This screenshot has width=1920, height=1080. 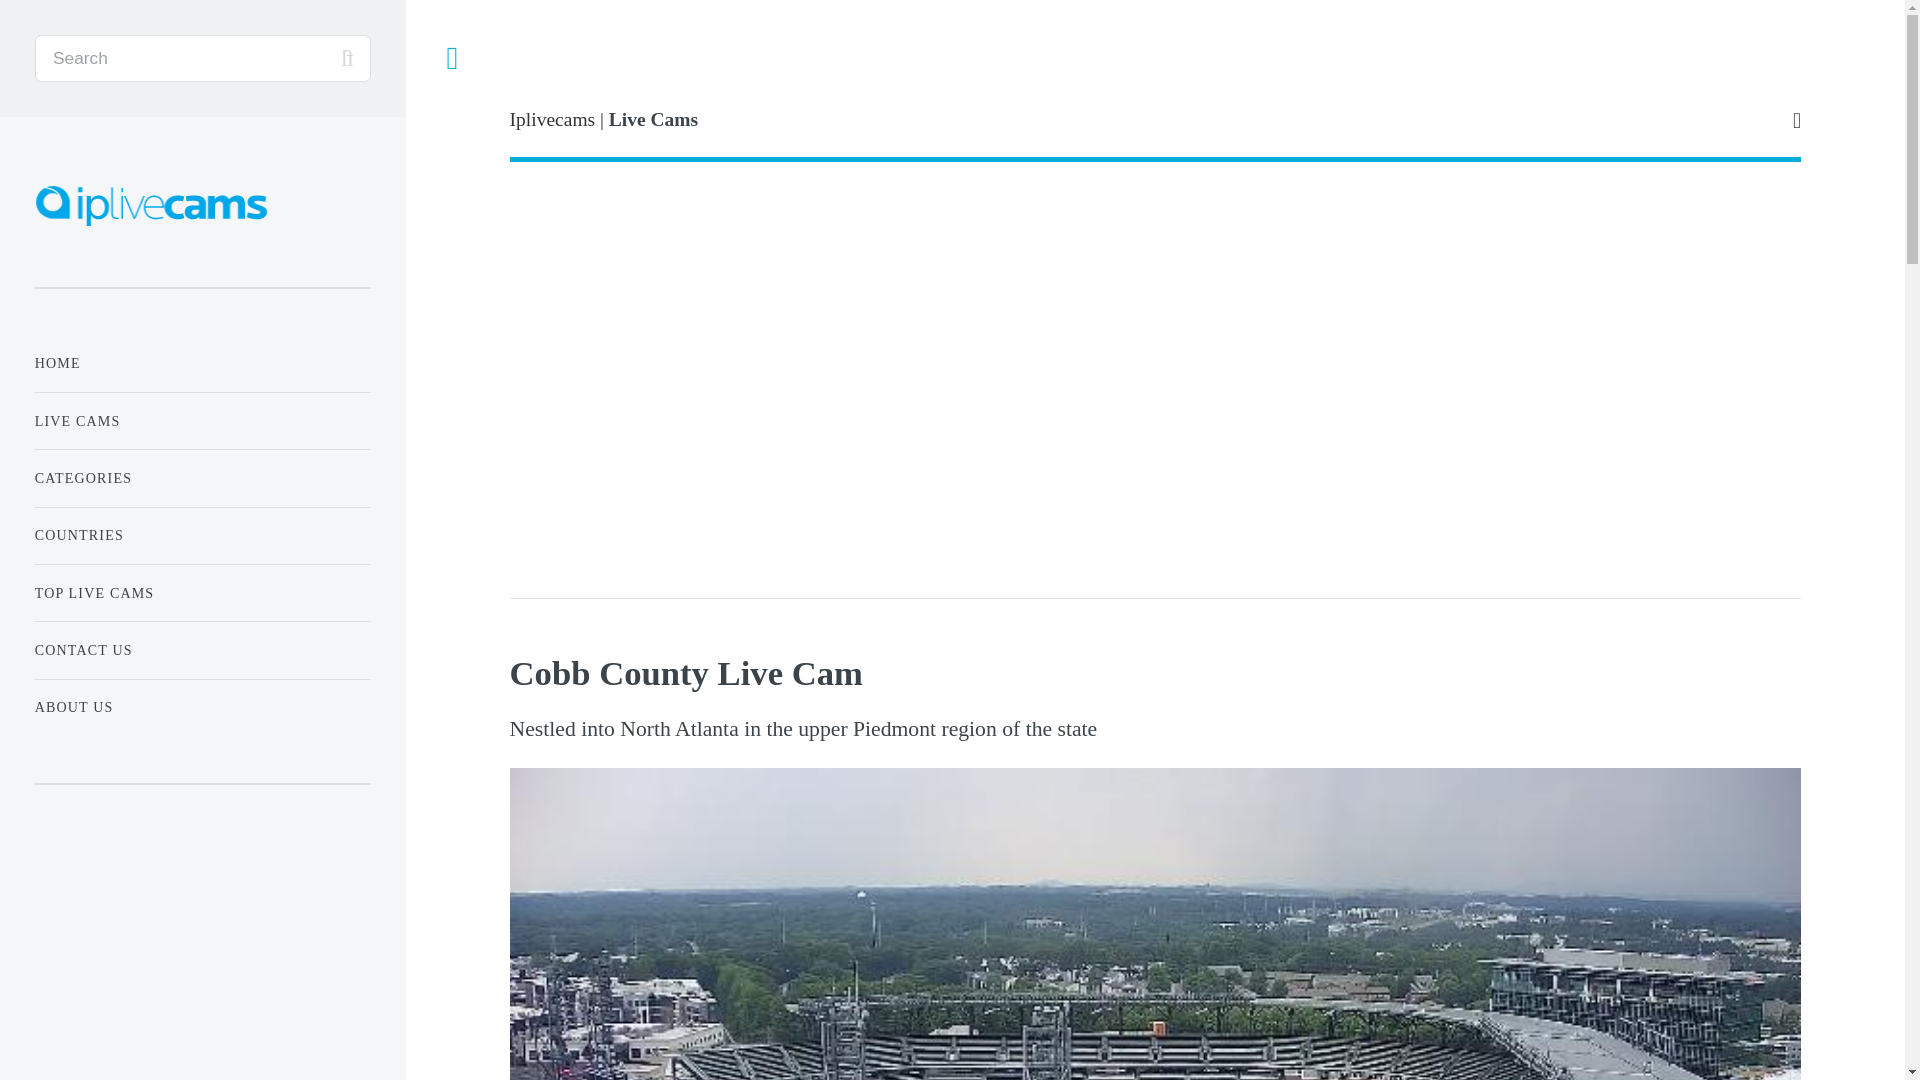 I want to click on LIVE CAMS, so click(x=202, y=420).